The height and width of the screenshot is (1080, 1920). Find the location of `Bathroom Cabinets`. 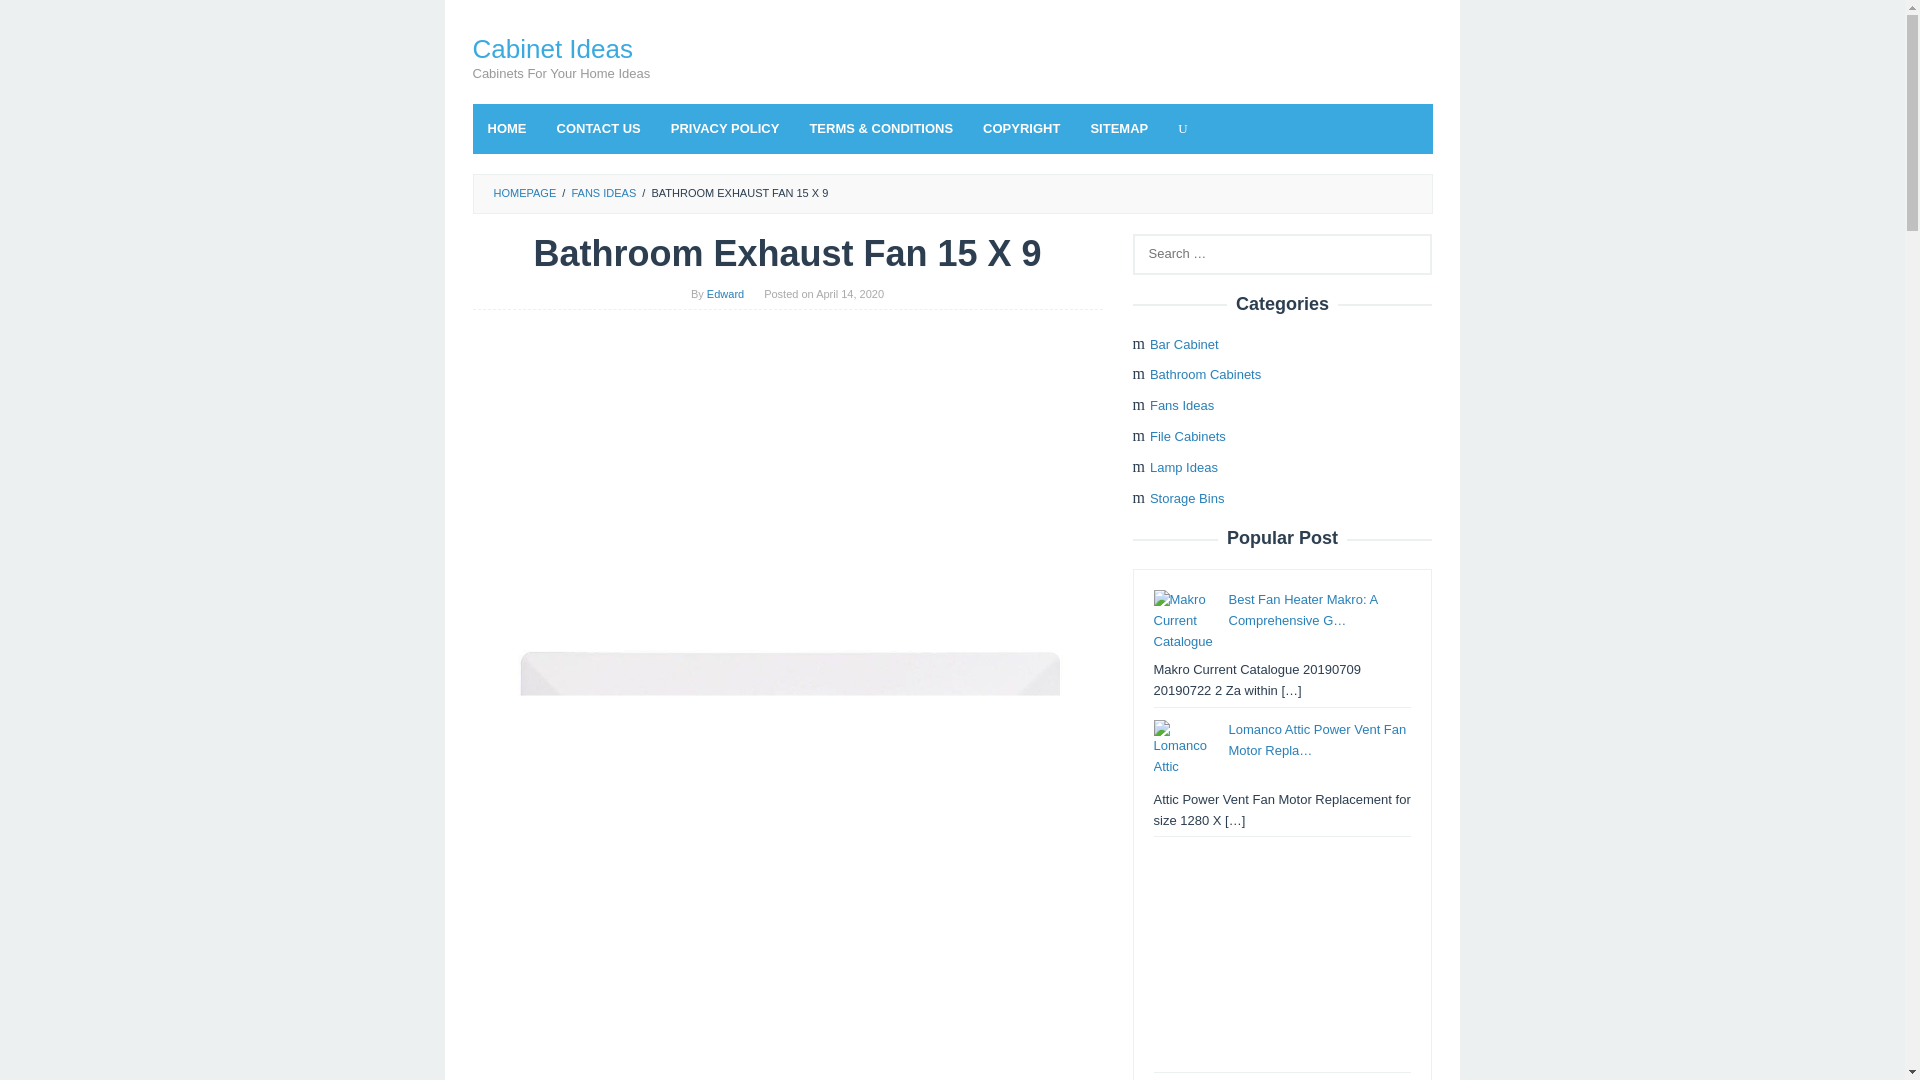

Bathroom Cabinets is located at coordinates (1206, 374).